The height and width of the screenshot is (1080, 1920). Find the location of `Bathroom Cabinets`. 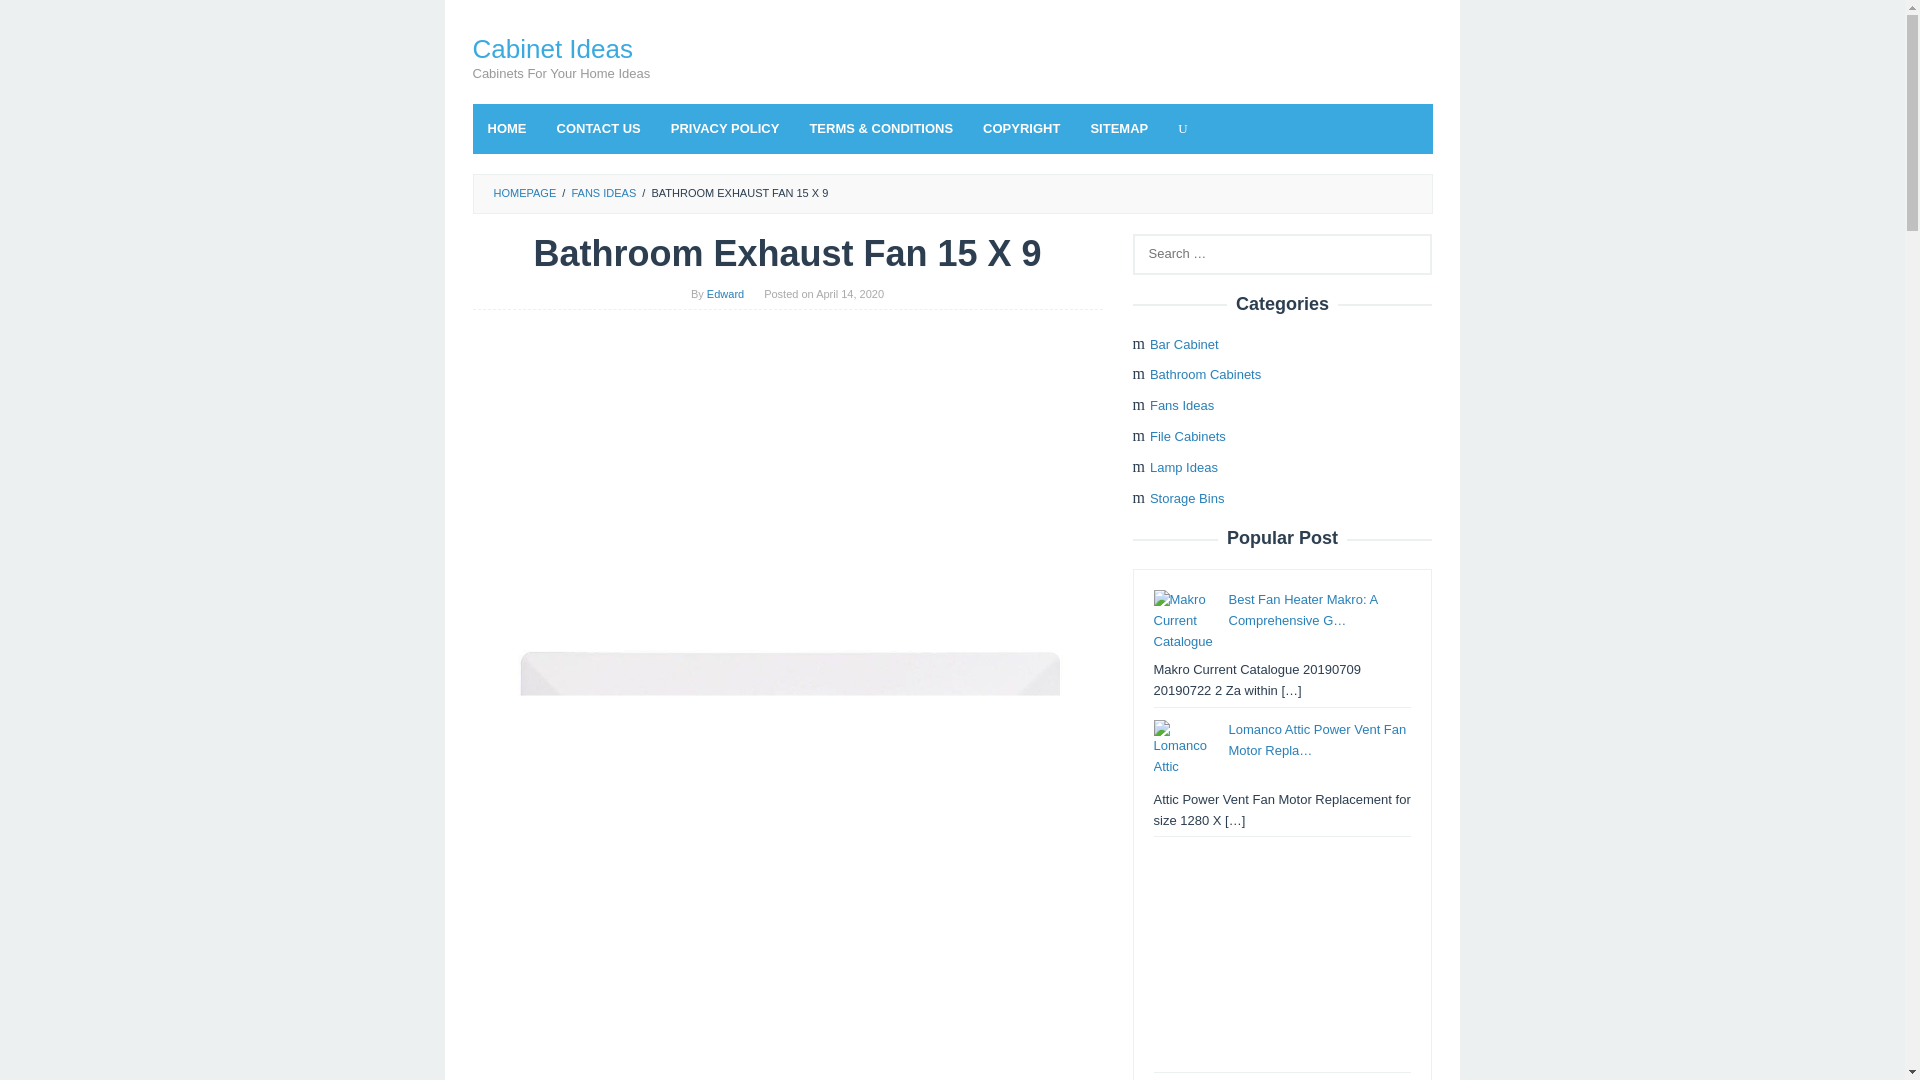

Bathroom Cabinets is located at coordinates (1206, 374).